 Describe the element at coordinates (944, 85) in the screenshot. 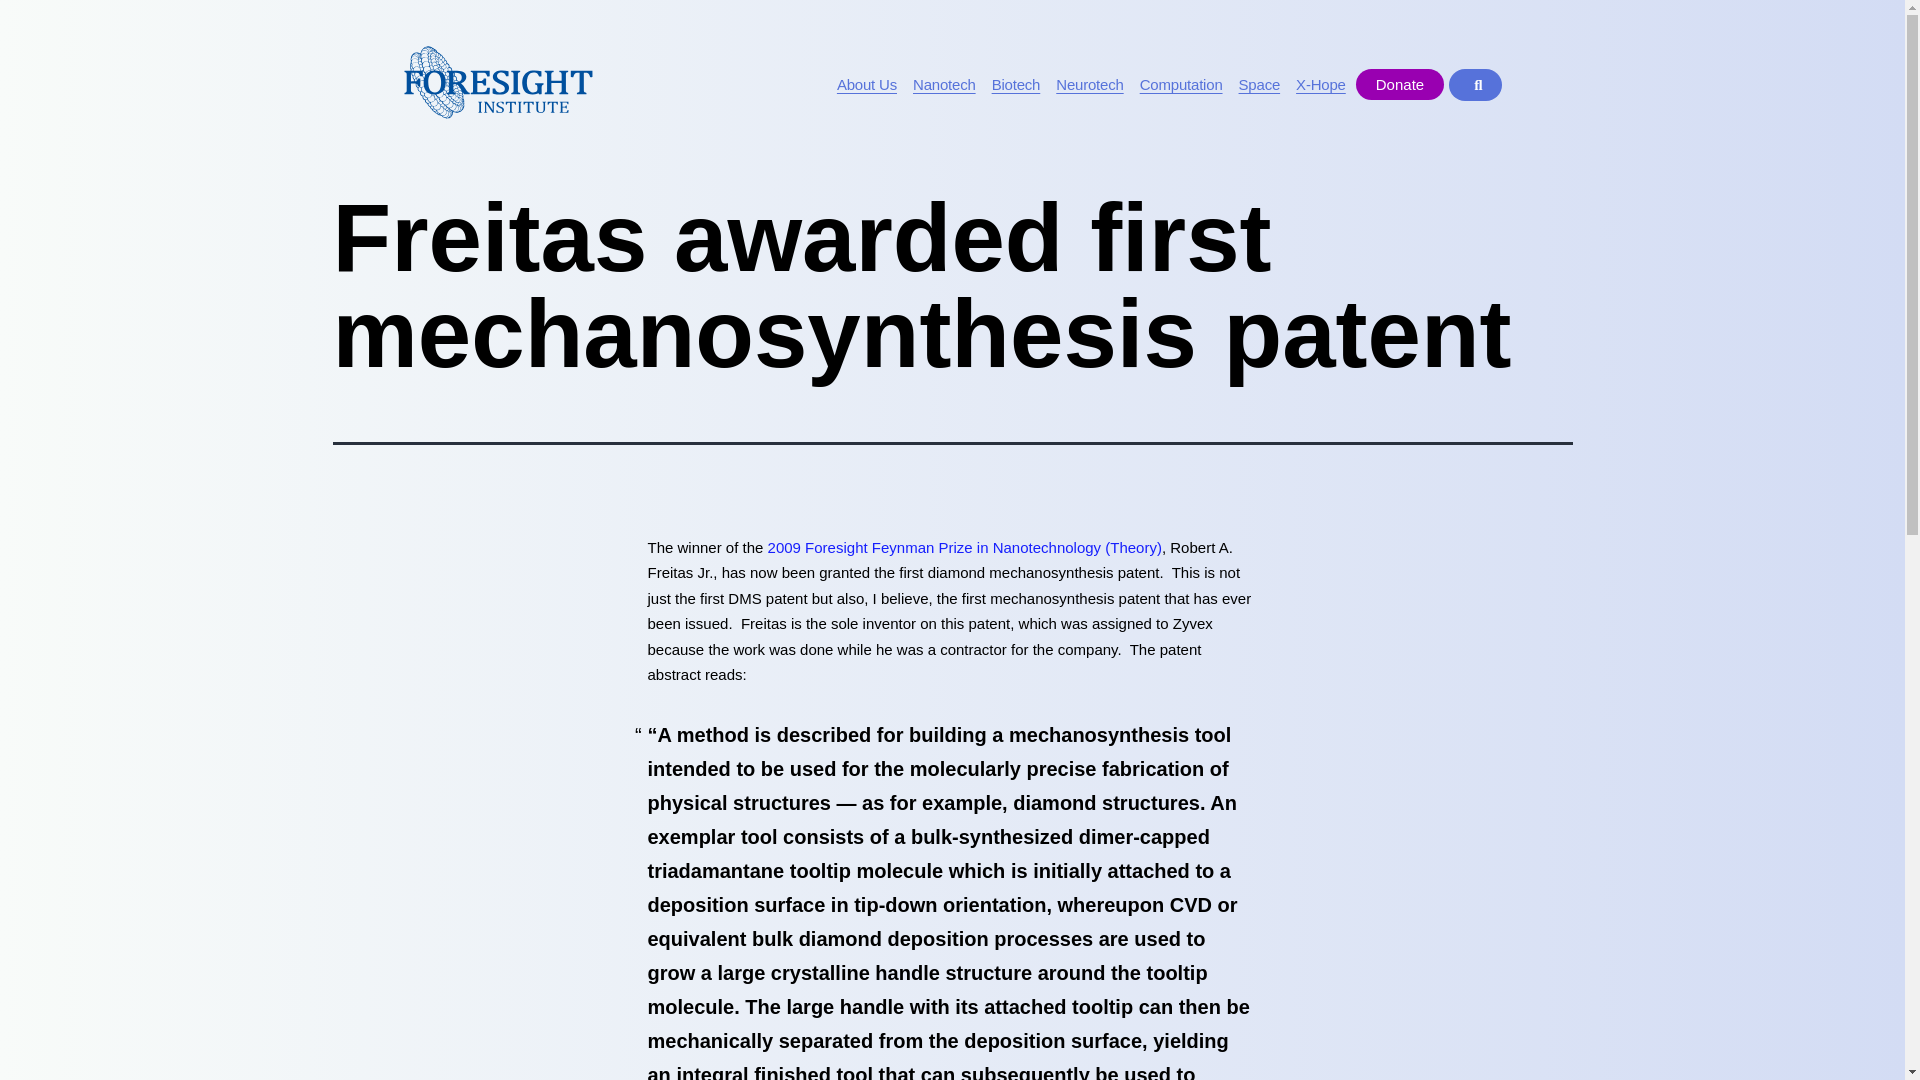

I see `Nanotech` at that location.